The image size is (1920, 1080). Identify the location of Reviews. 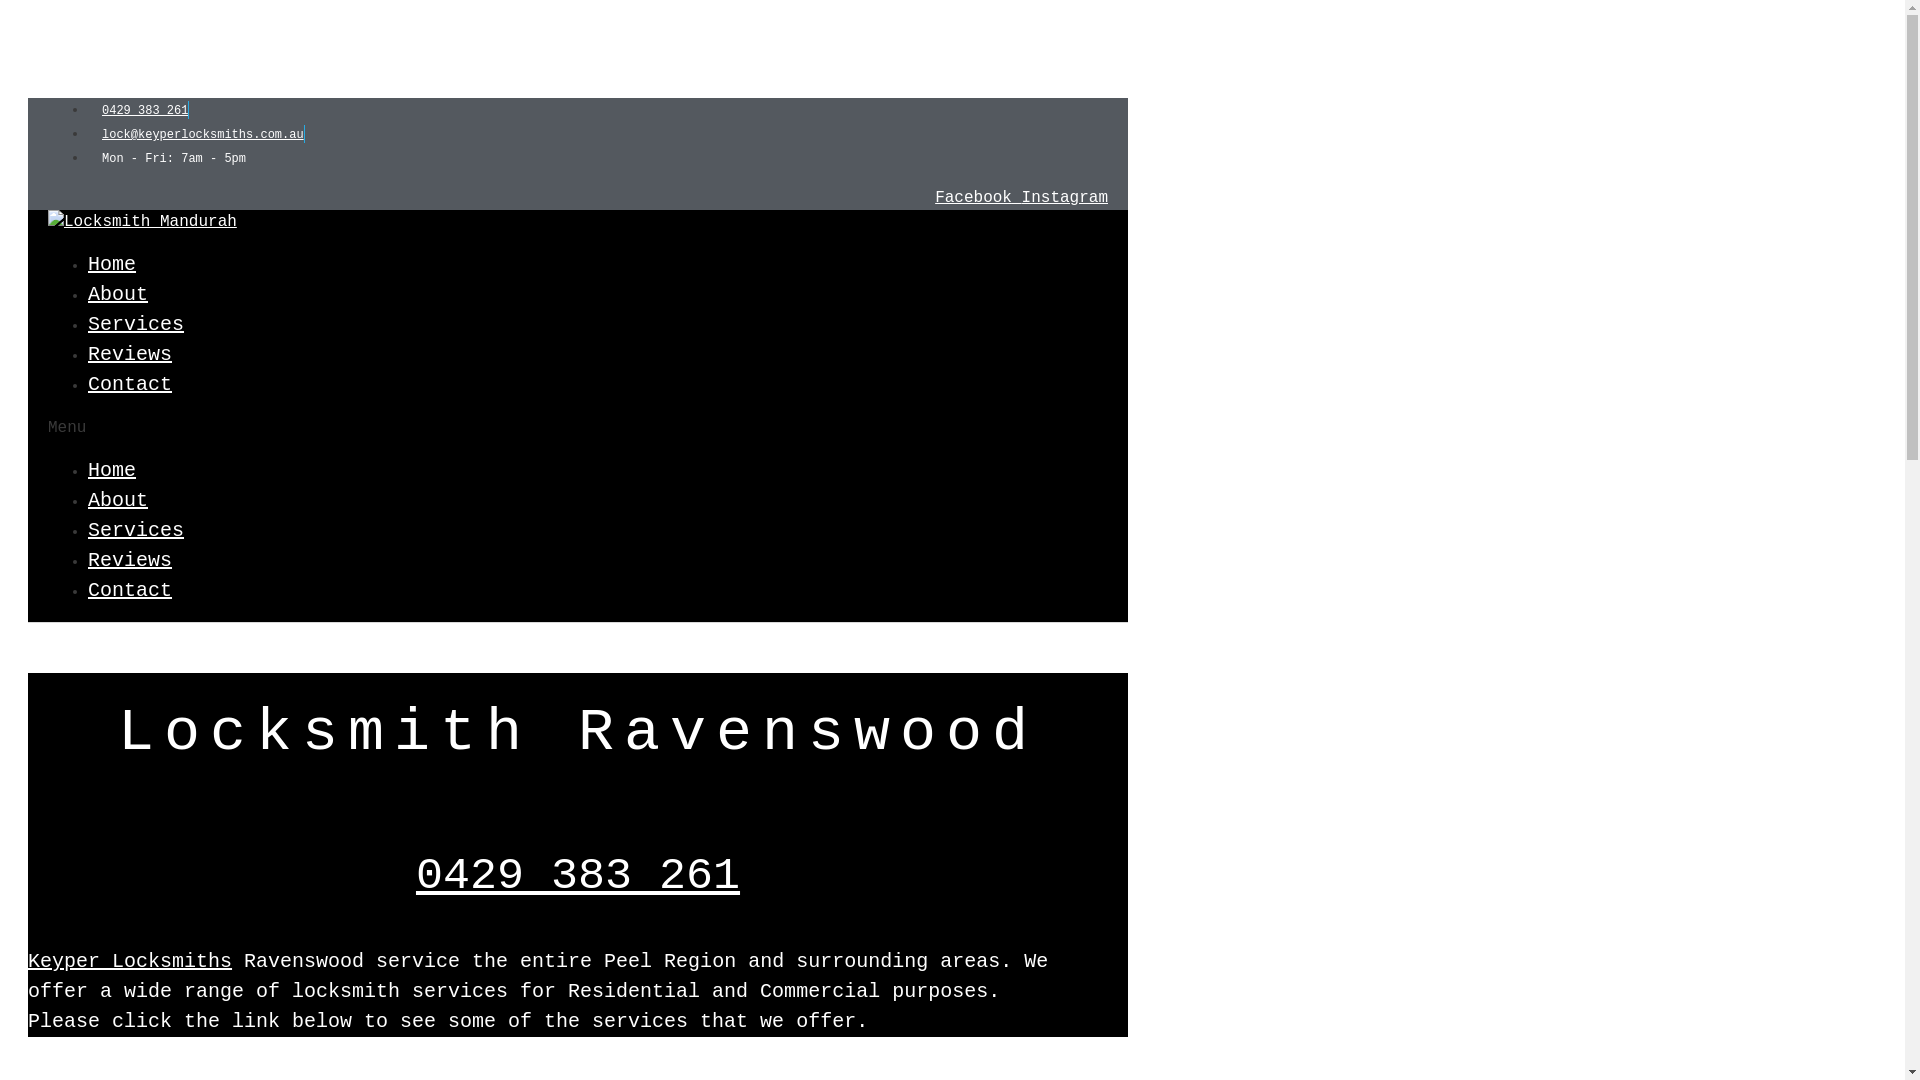
(130, 354).